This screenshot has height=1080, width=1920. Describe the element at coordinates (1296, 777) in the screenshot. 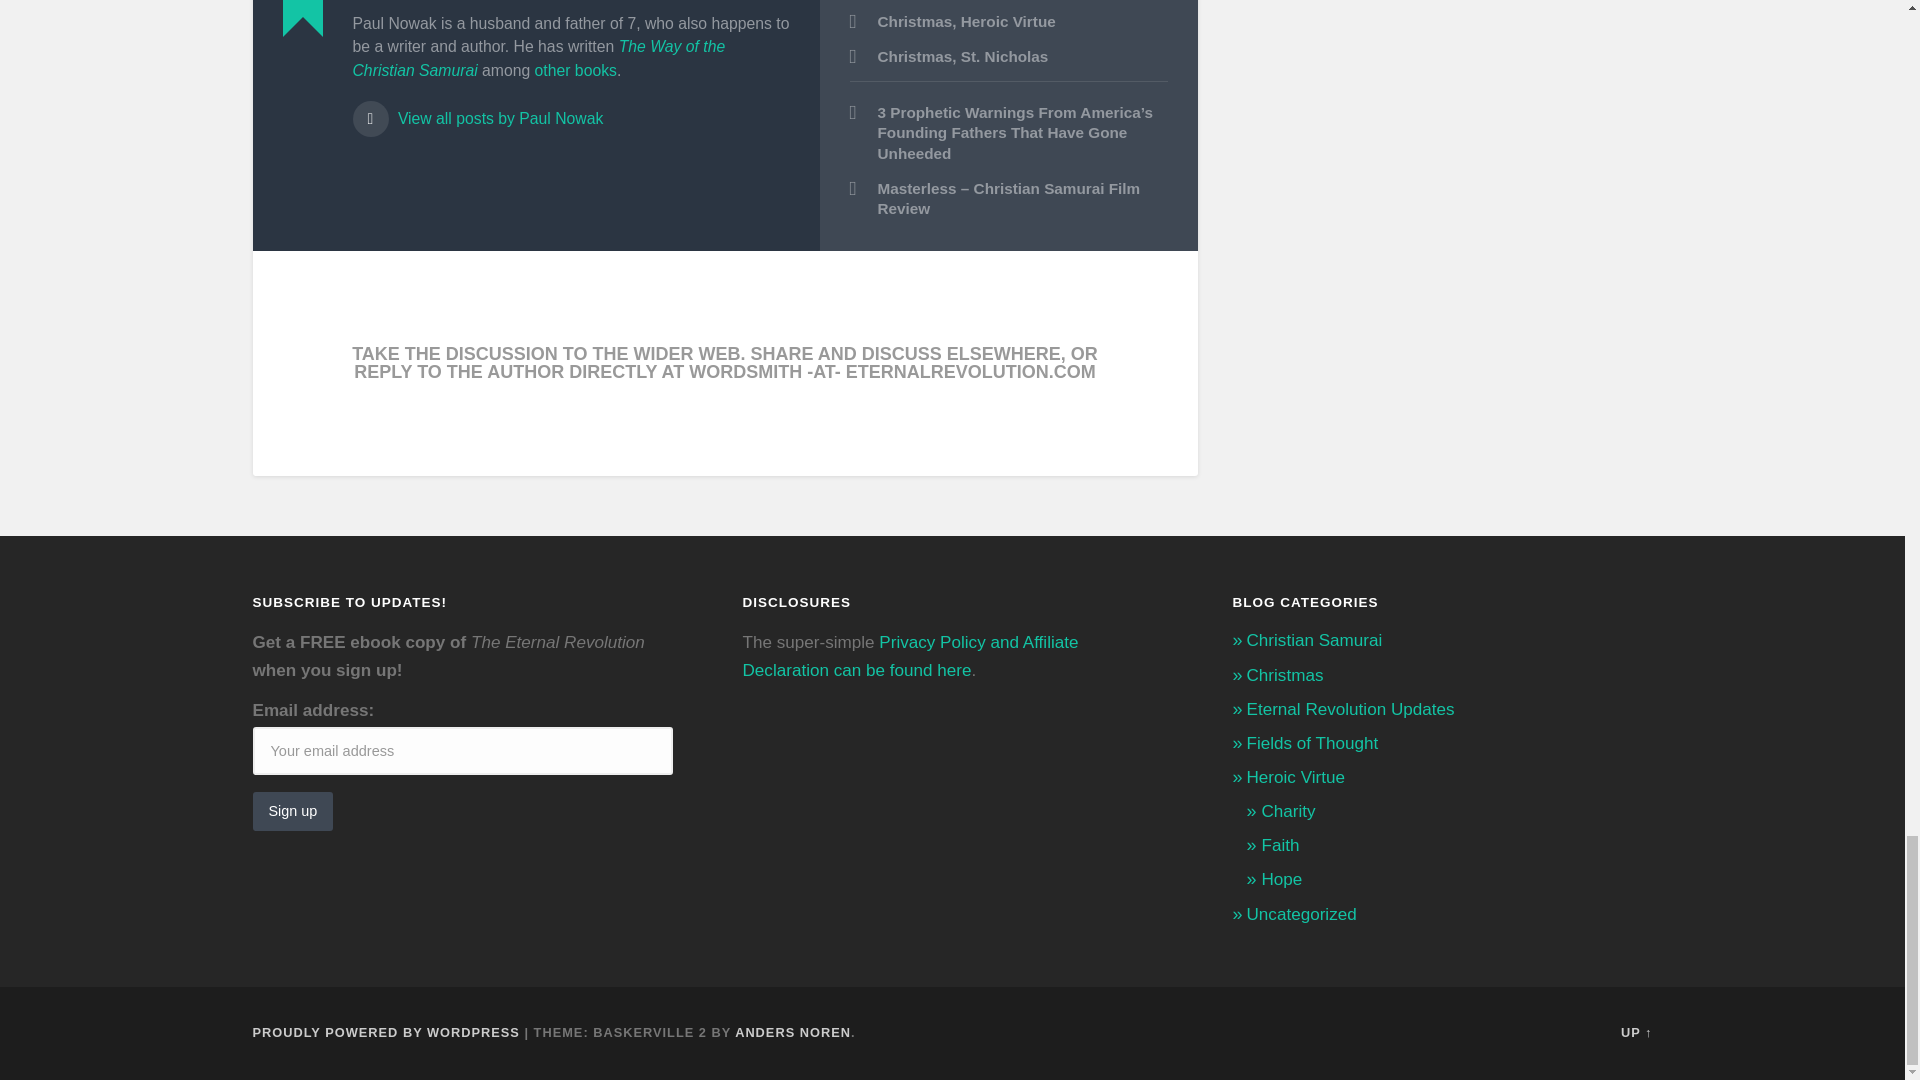

I see `Posts related to improving a life of virtue. ` at that location.